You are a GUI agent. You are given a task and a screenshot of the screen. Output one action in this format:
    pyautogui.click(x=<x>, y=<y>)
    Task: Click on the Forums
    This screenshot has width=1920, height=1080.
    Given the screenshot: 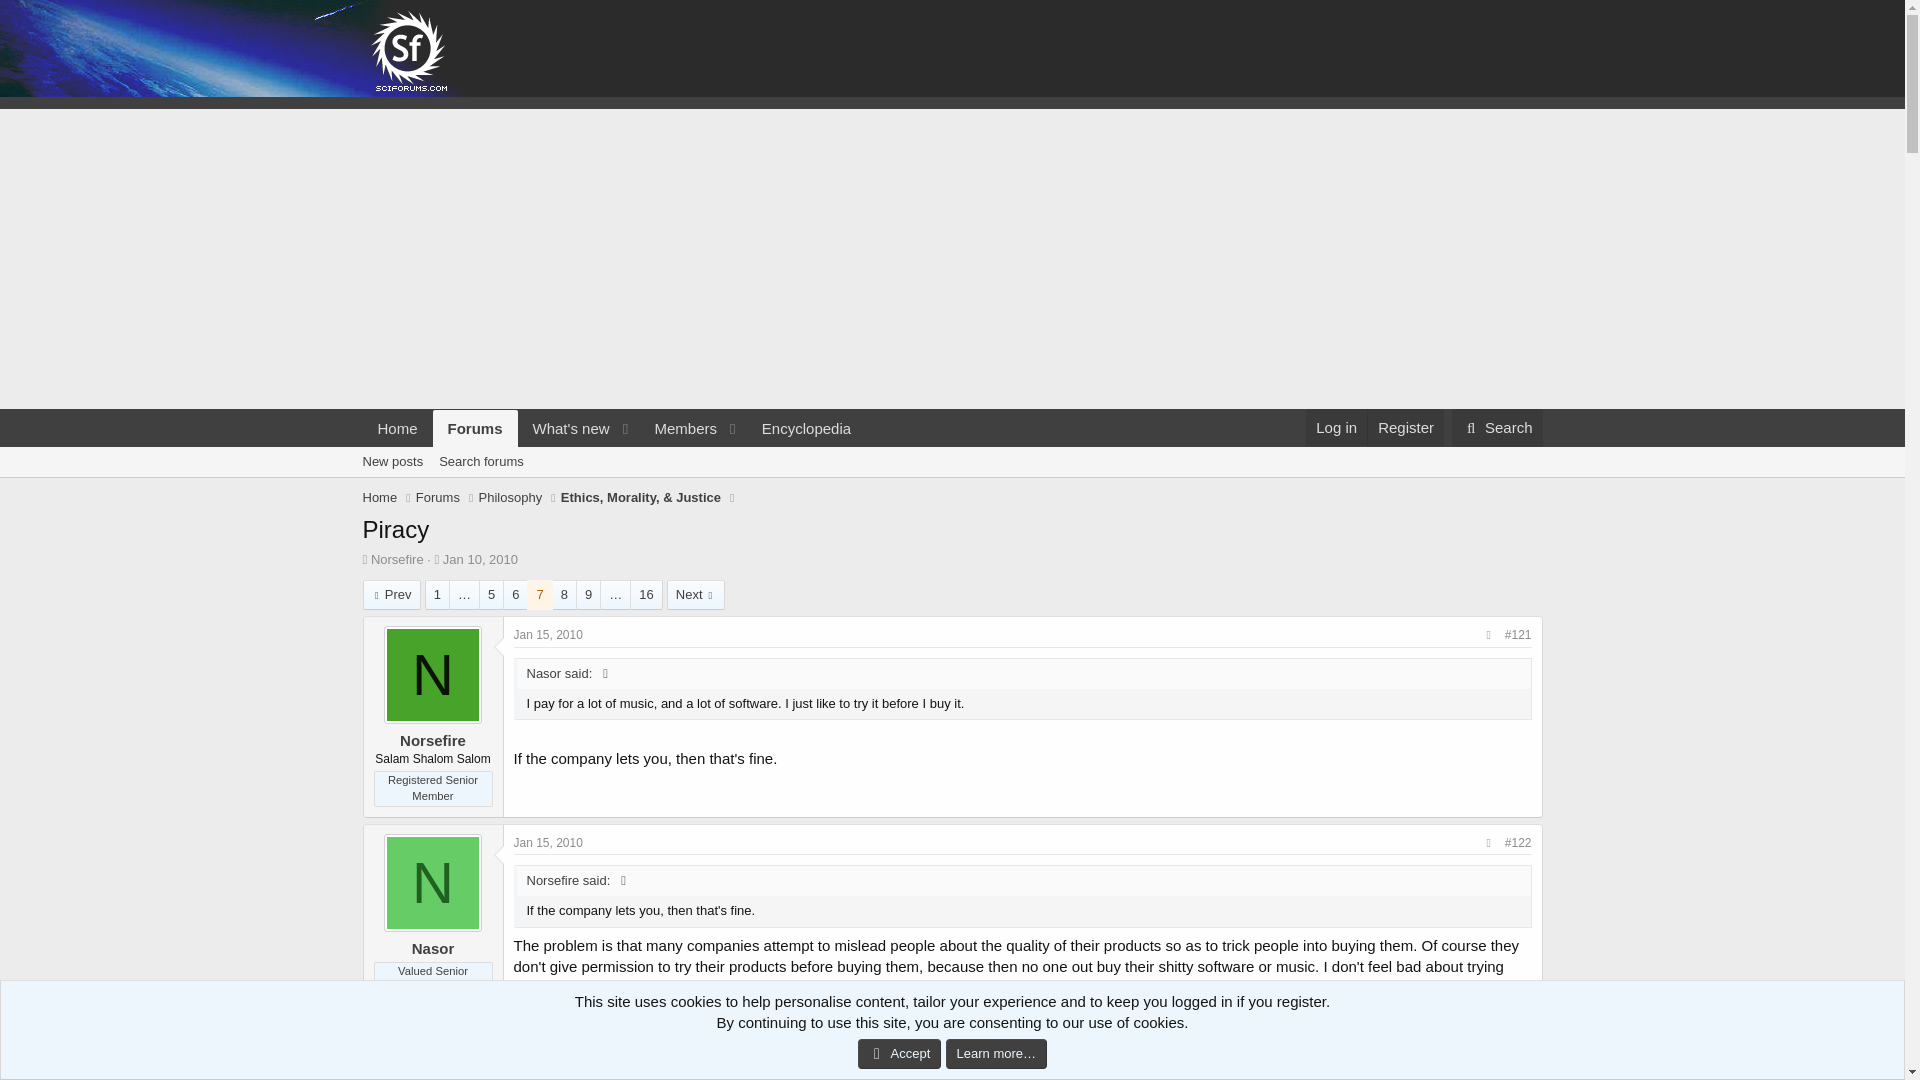 What is the action you would take?
    pyautogui.click(x=548, y=1034)
    